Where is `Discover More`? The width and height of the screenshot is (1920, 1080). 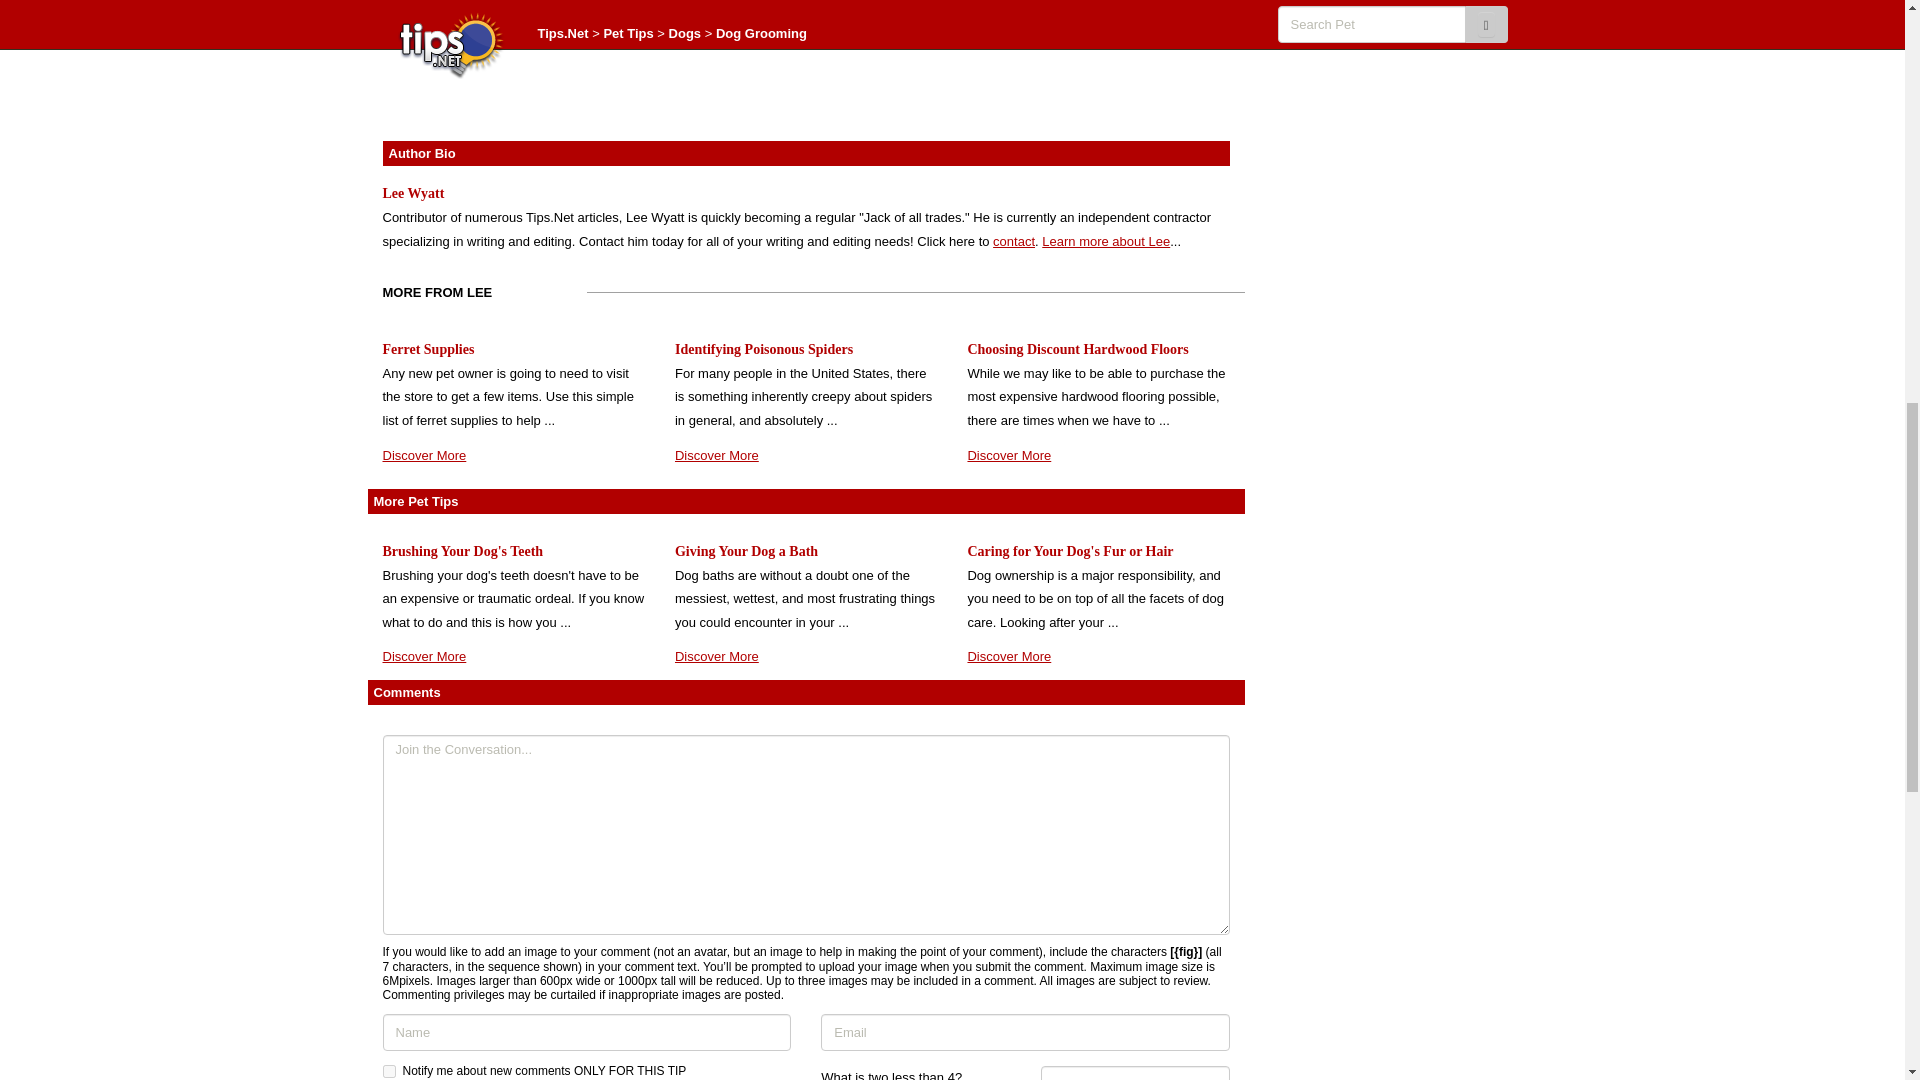 Discover More is located at coordinates (1008, 656).